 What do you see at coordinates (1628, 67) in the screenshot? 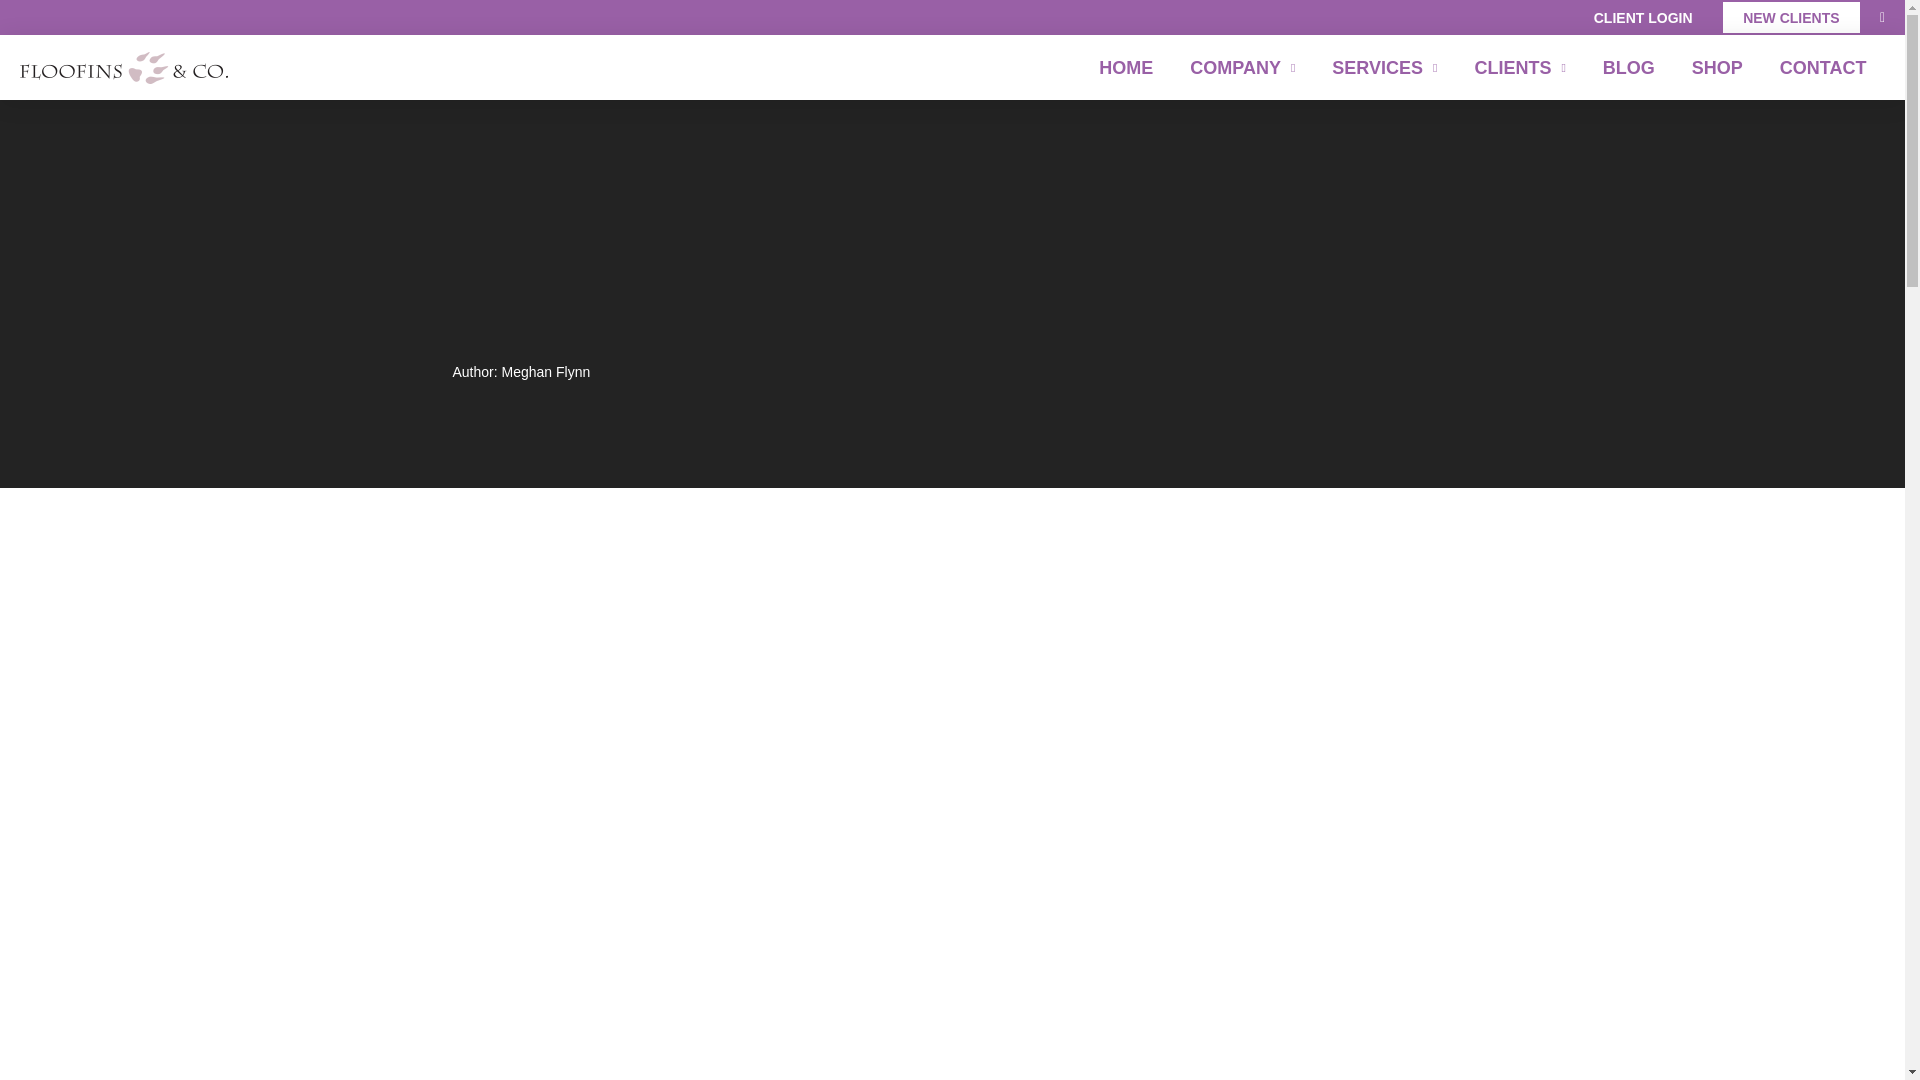
I see `BLOG` at bounding box center [1628, 67].